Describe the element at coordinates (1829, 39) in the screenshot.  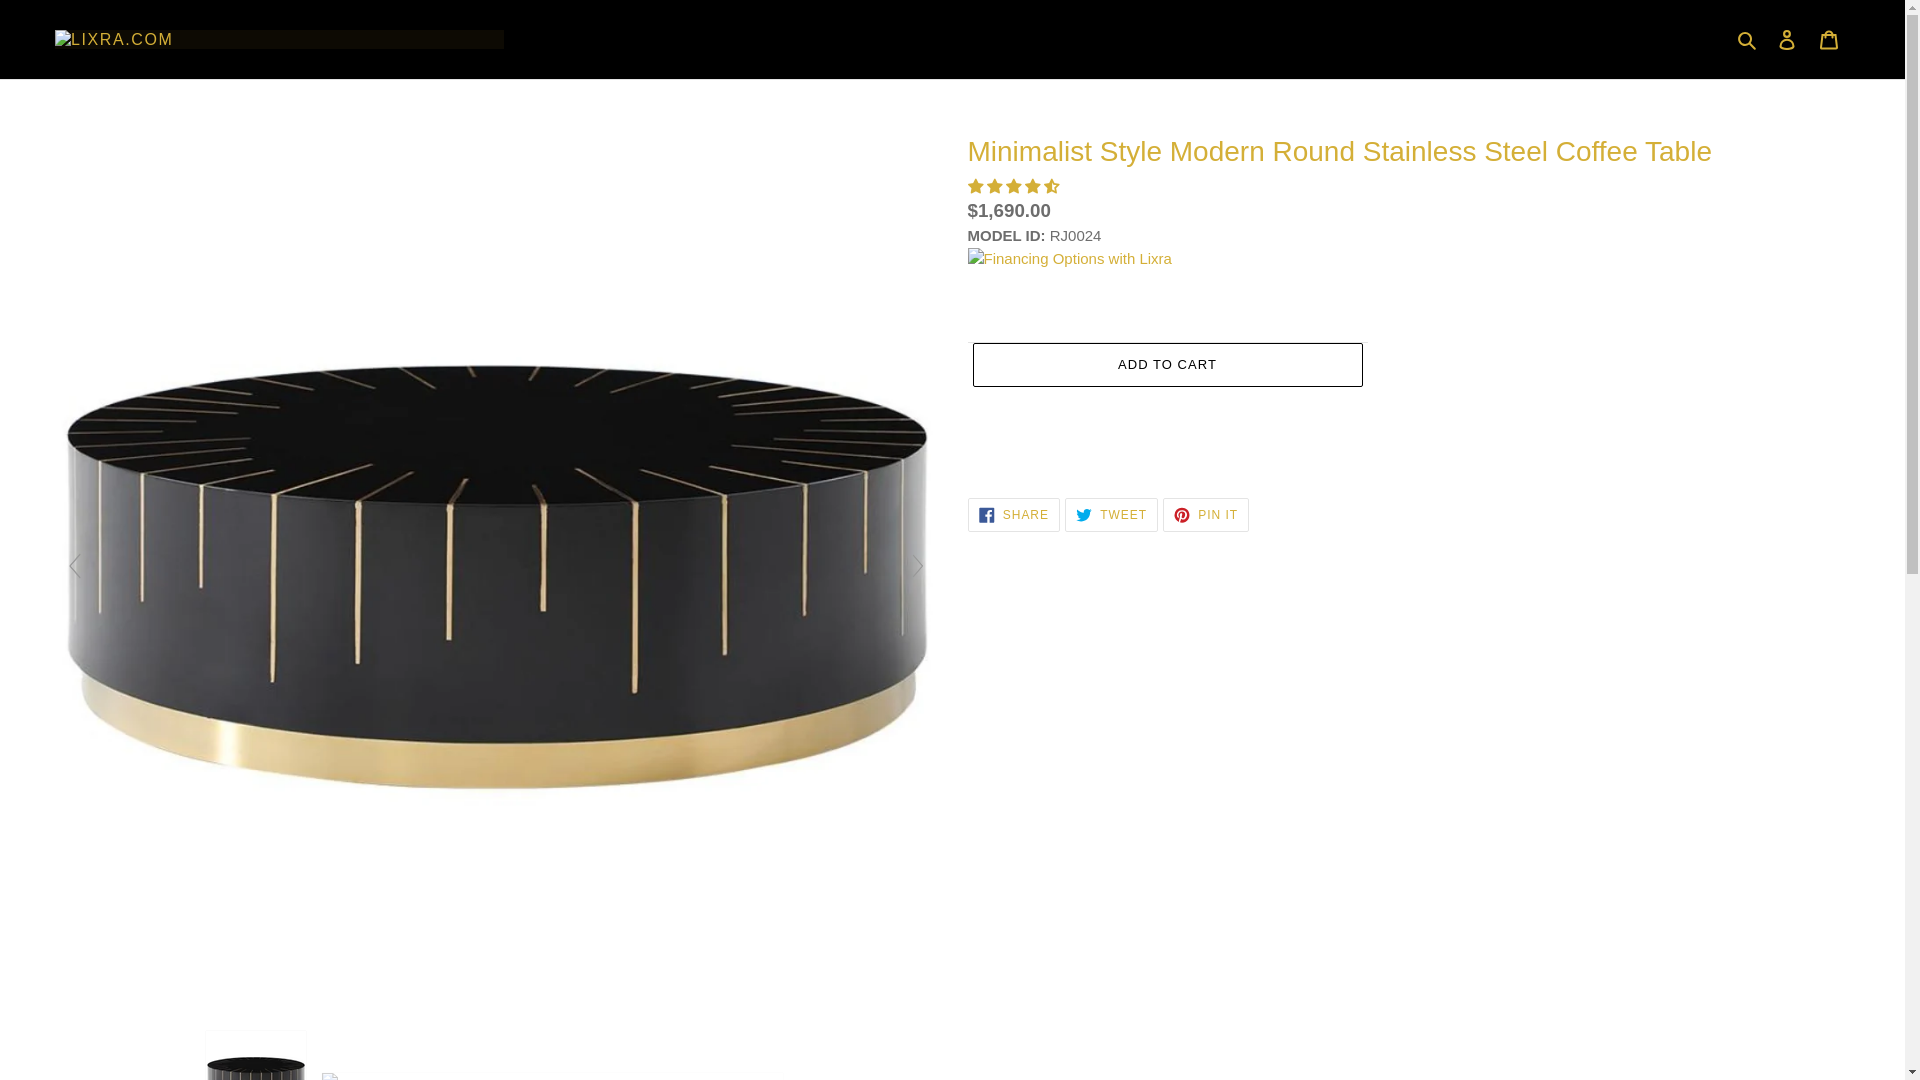
I see `Search` at that location.